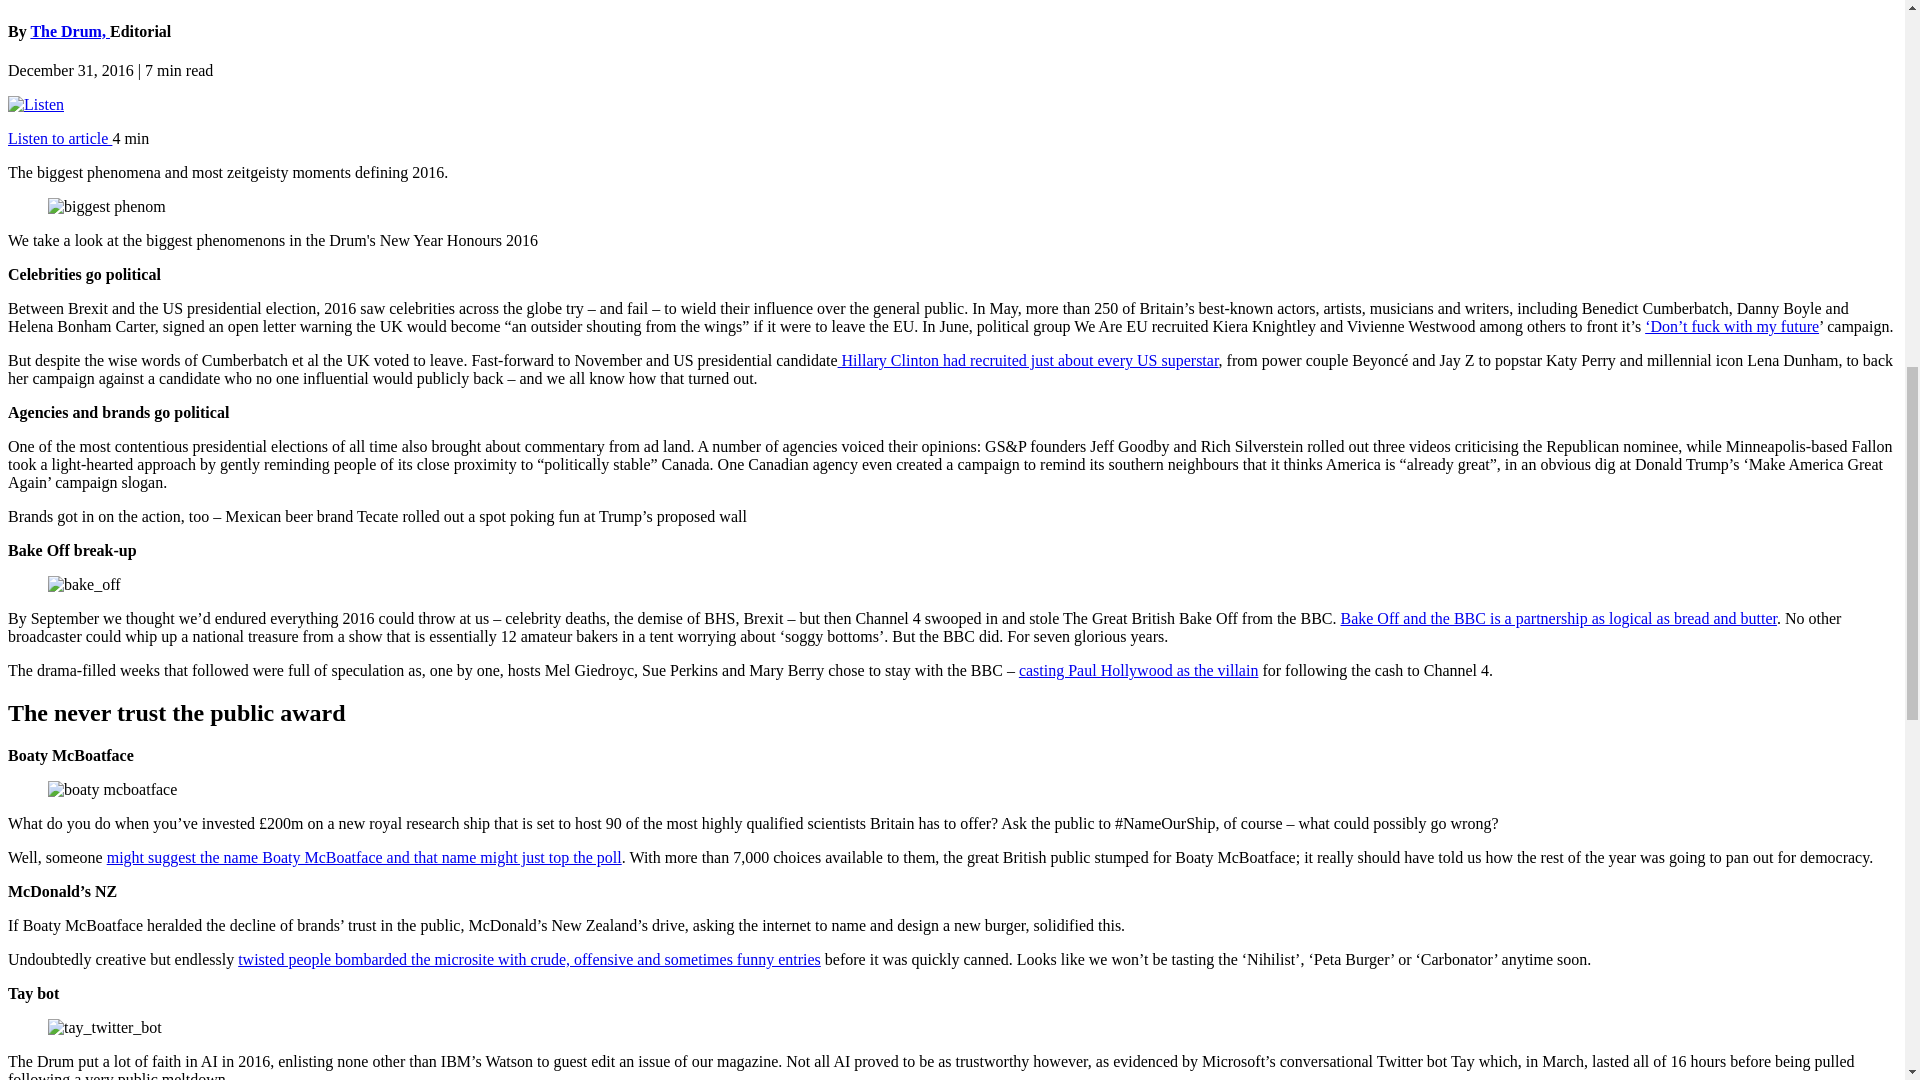 The width and height of the screenshot is (1920, 1080). What do you see at coordinates (106, 206) in the screenshot?
I see `biggest phenom` at bounding box center [106, 206].